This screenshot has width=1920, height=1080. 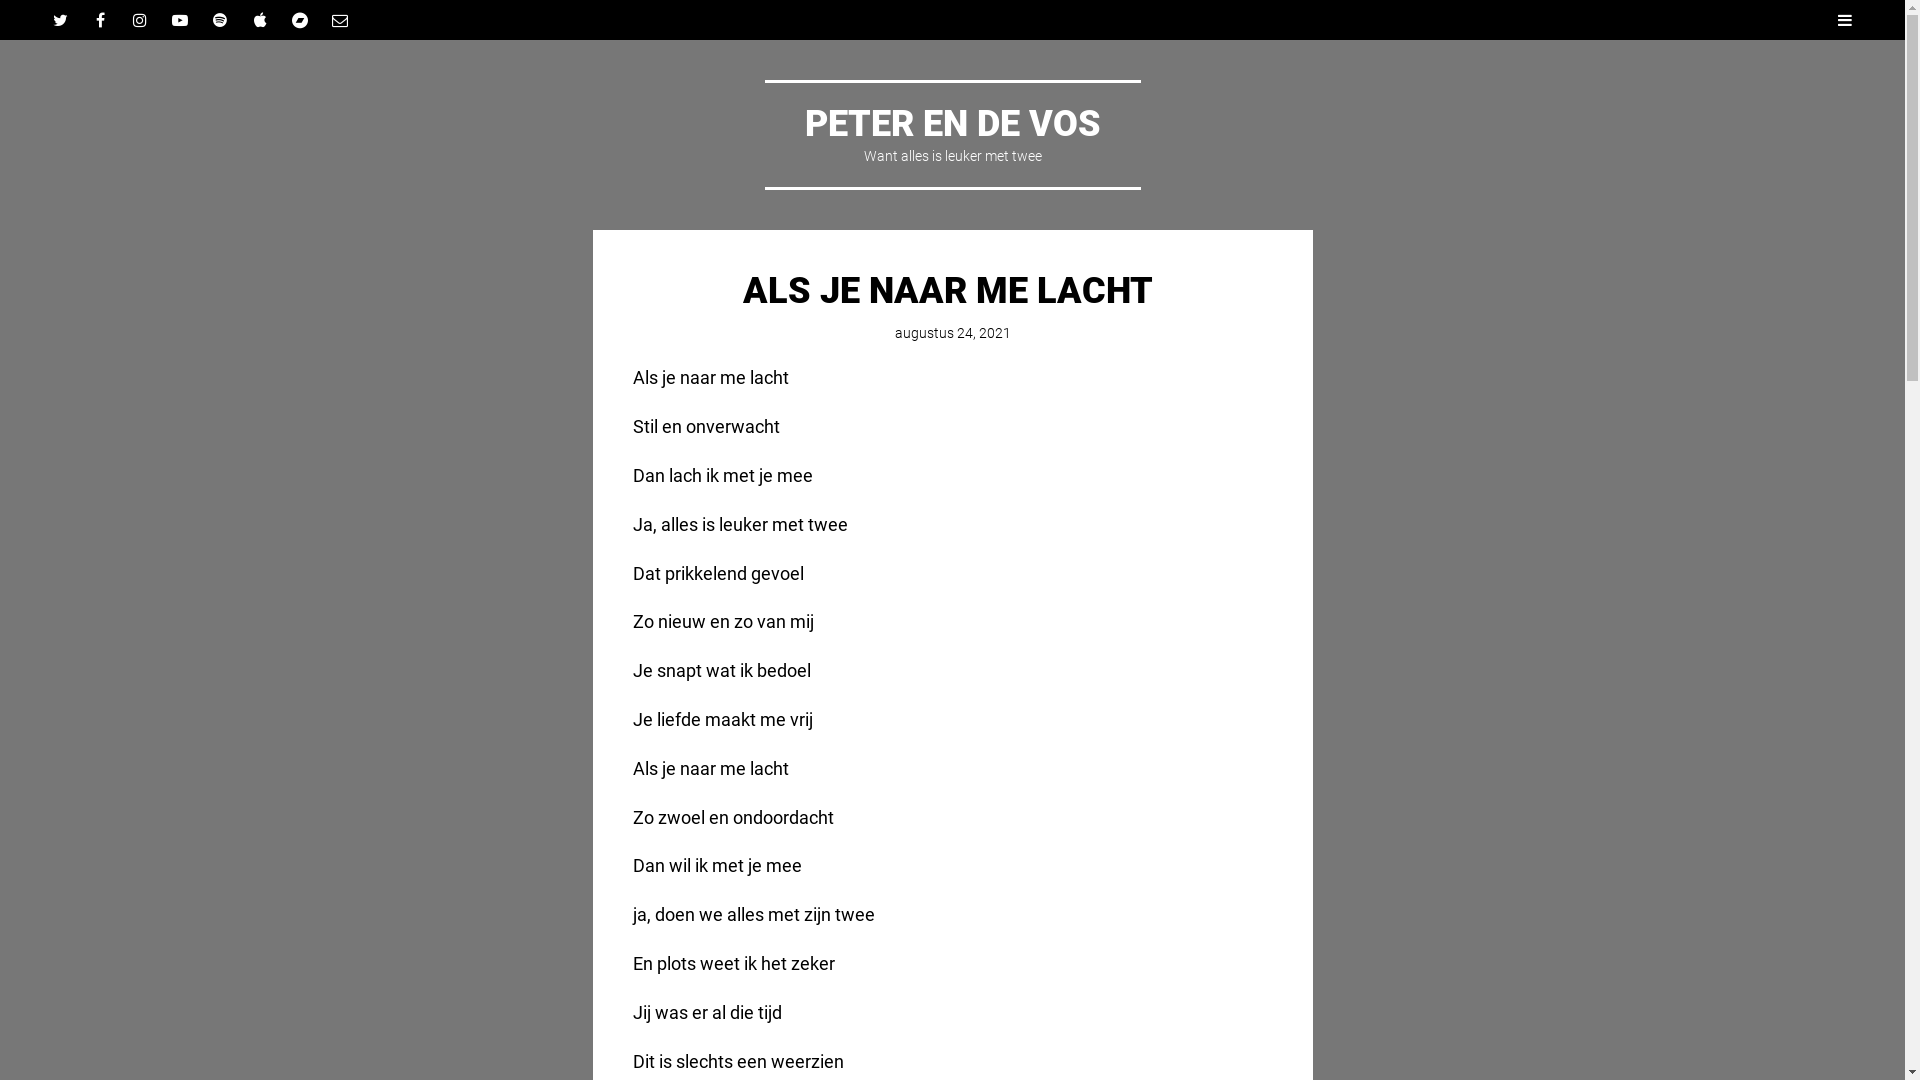 What do you see at coordinates (260, 20) in the screenshot?
I see `iTunes` at bounding box center [260, 20].